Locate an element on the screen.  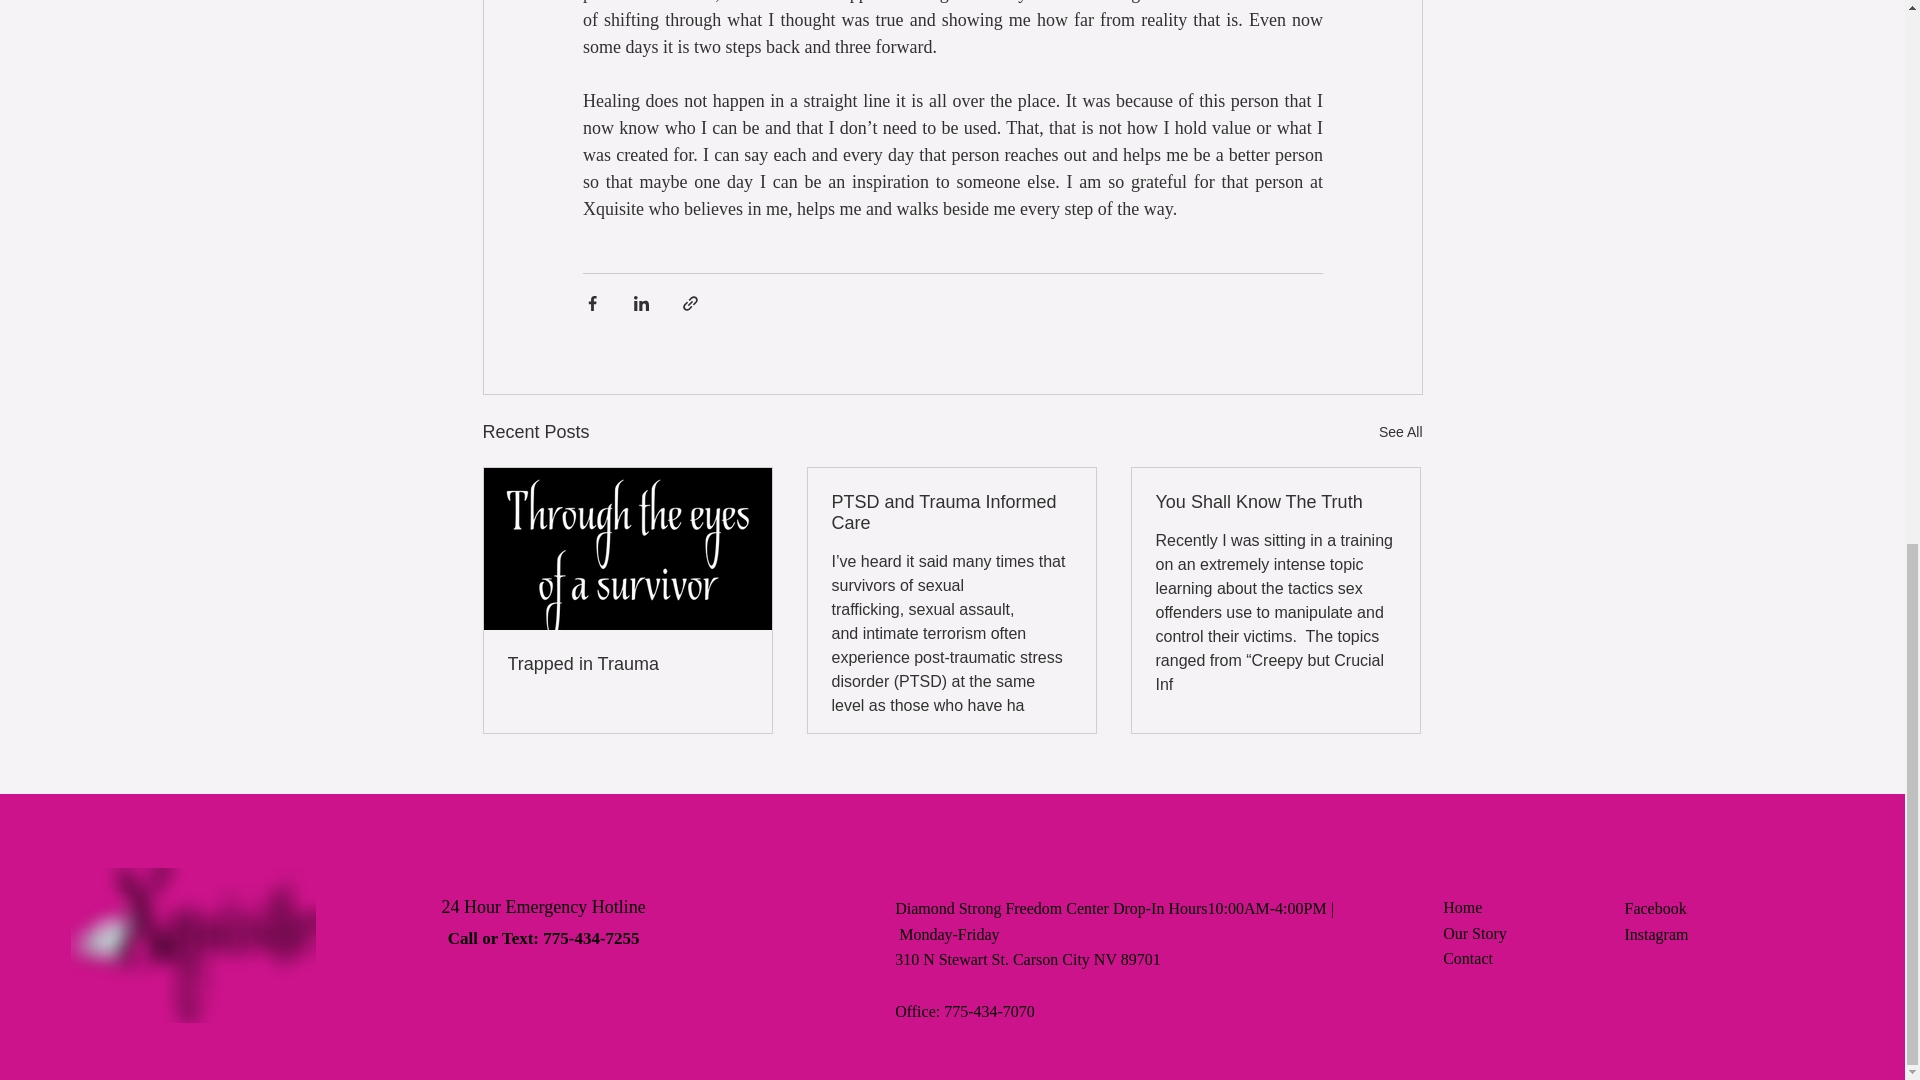
PTSD and Trauma Informed Care  is located at coordinates (951, 512).